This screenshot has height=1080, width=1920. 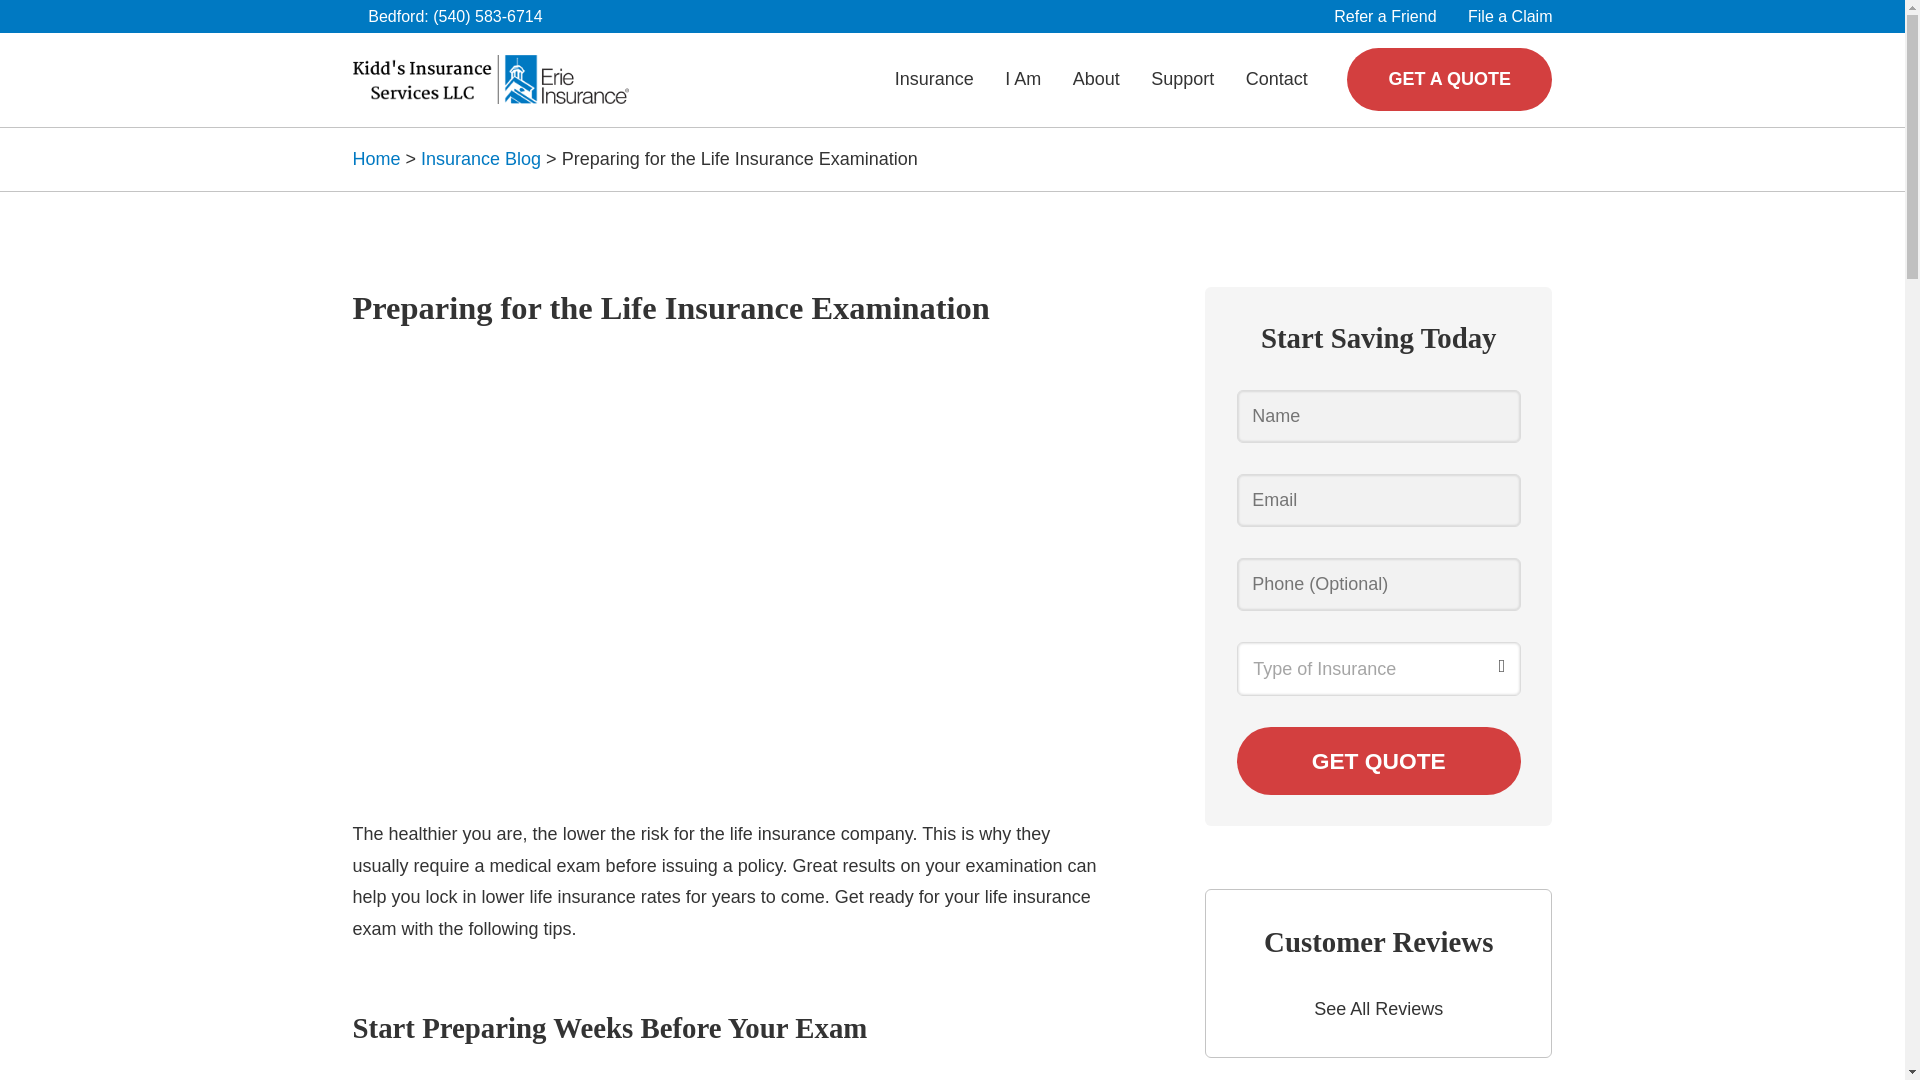 I want to click on Insurance, so click(x=934, y=79).